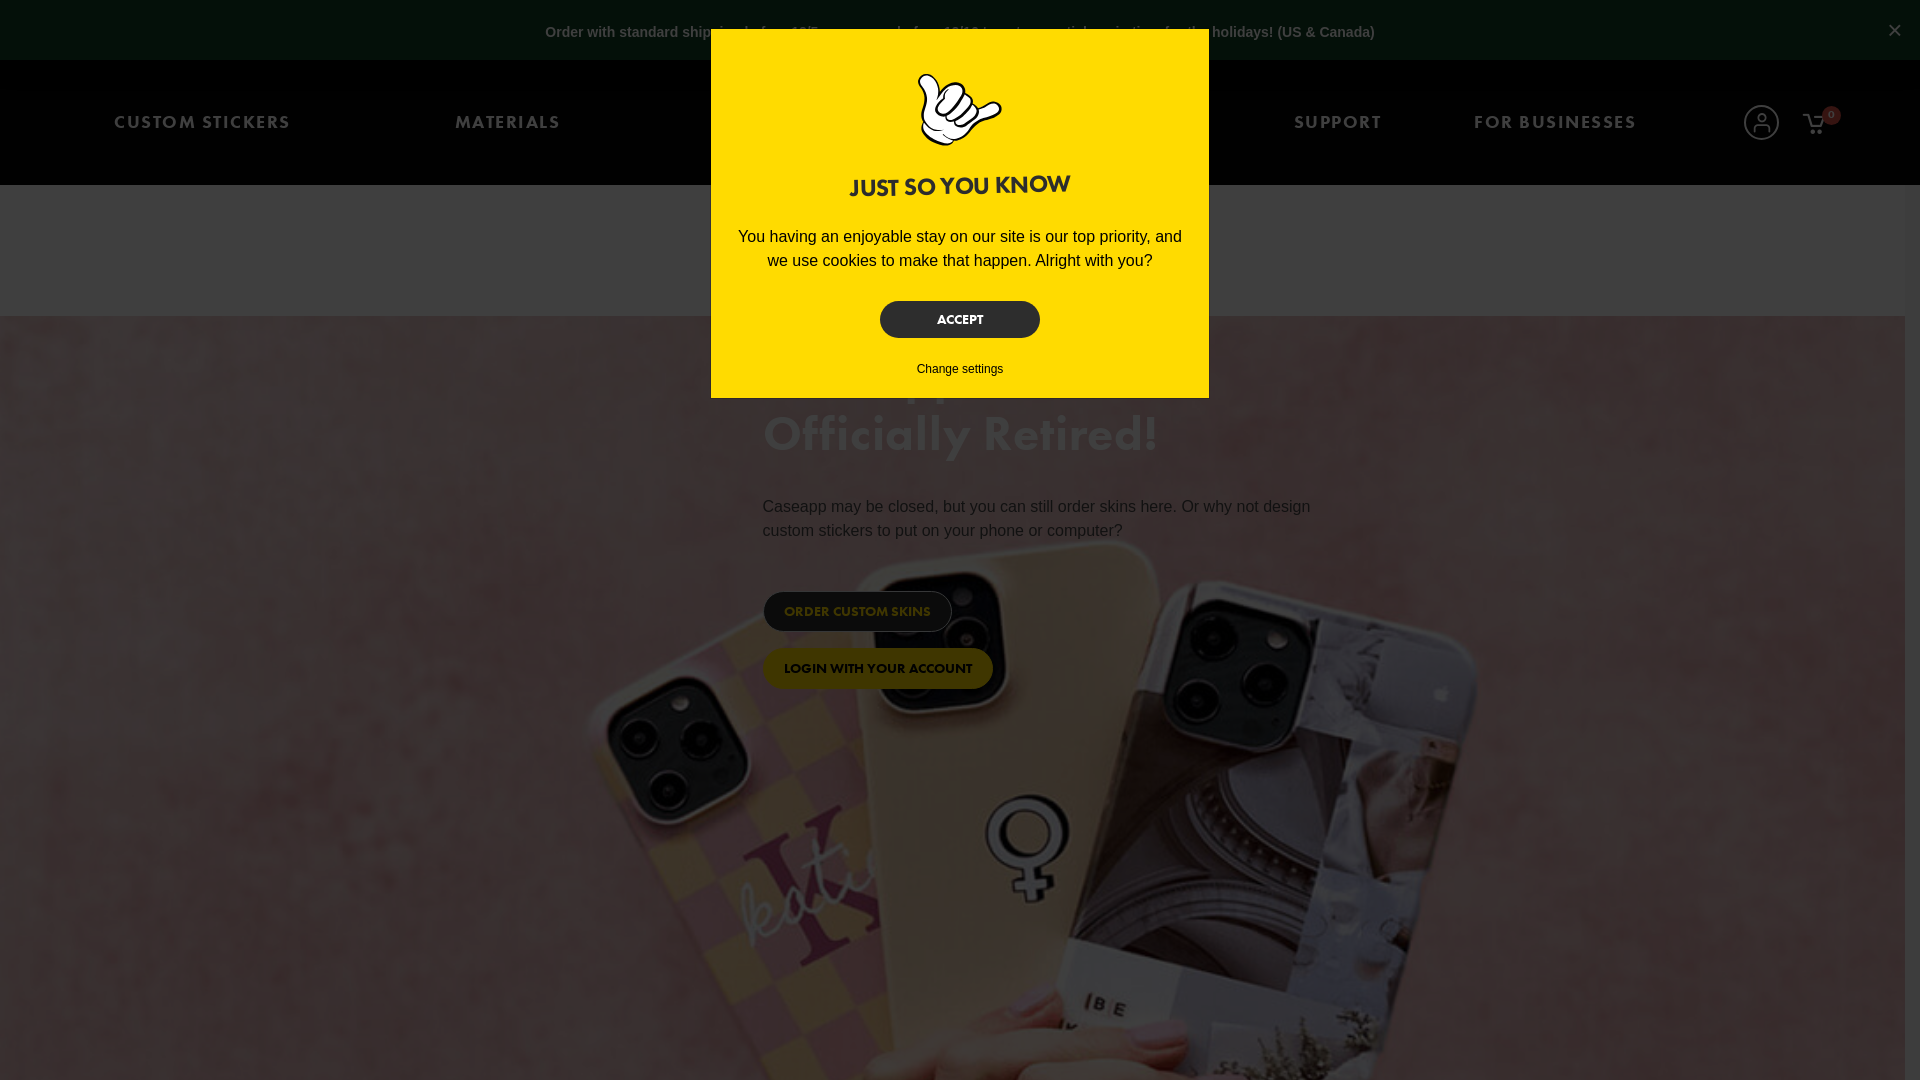 The height and width of the screenshot is (1080, 1920). What do you see at coordinates (1814, 123) in the screenshot?
I see `0` at bounding box center [1814, 123].